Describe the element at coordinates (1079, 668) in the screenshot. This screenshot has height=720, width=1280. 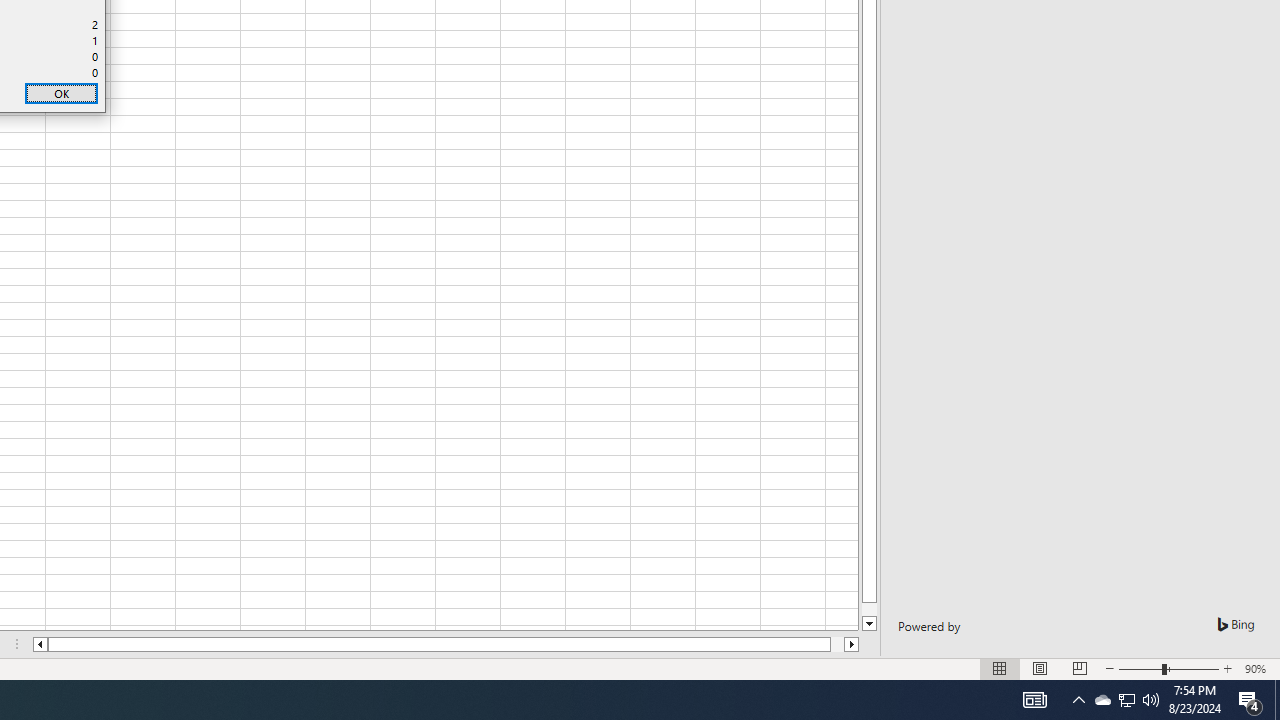
I see `Column right` at that location.